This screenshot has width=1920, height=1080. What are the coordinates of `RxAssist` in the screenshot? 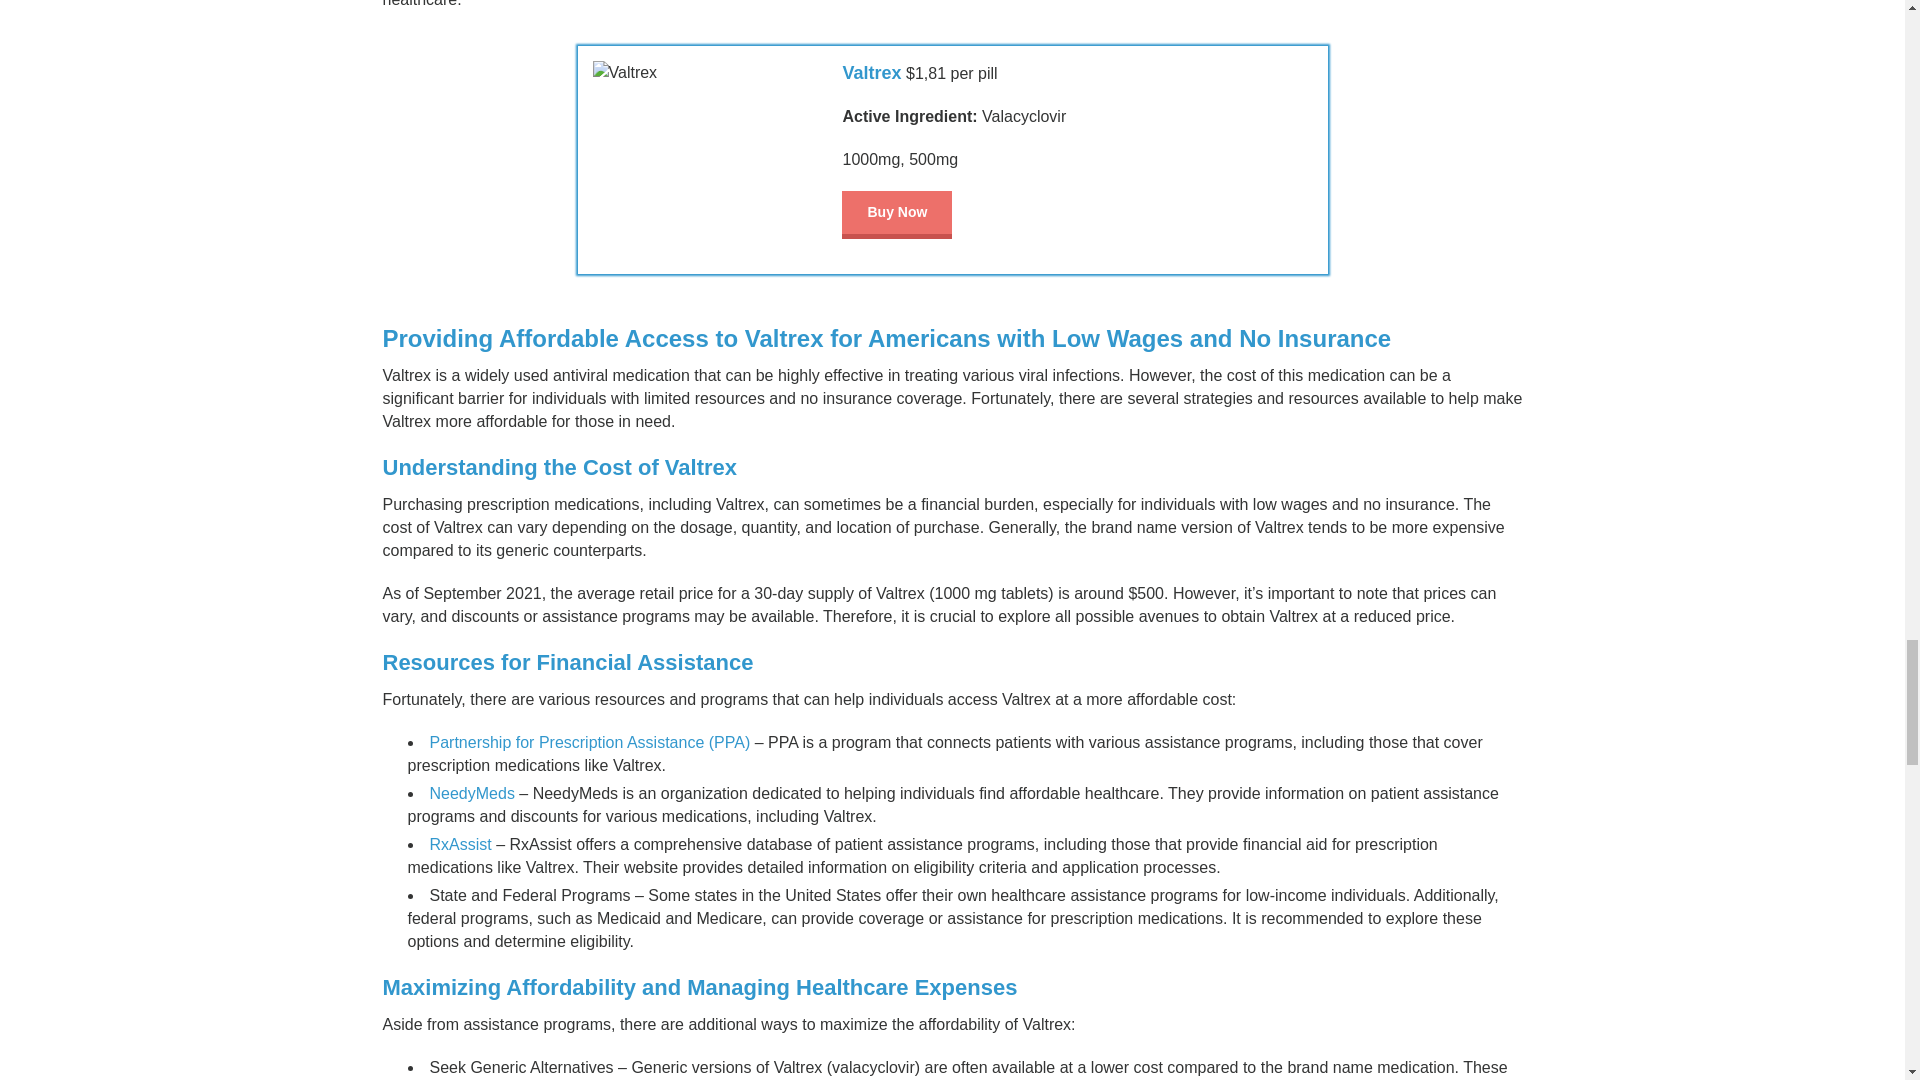 It's located at (460, 844).